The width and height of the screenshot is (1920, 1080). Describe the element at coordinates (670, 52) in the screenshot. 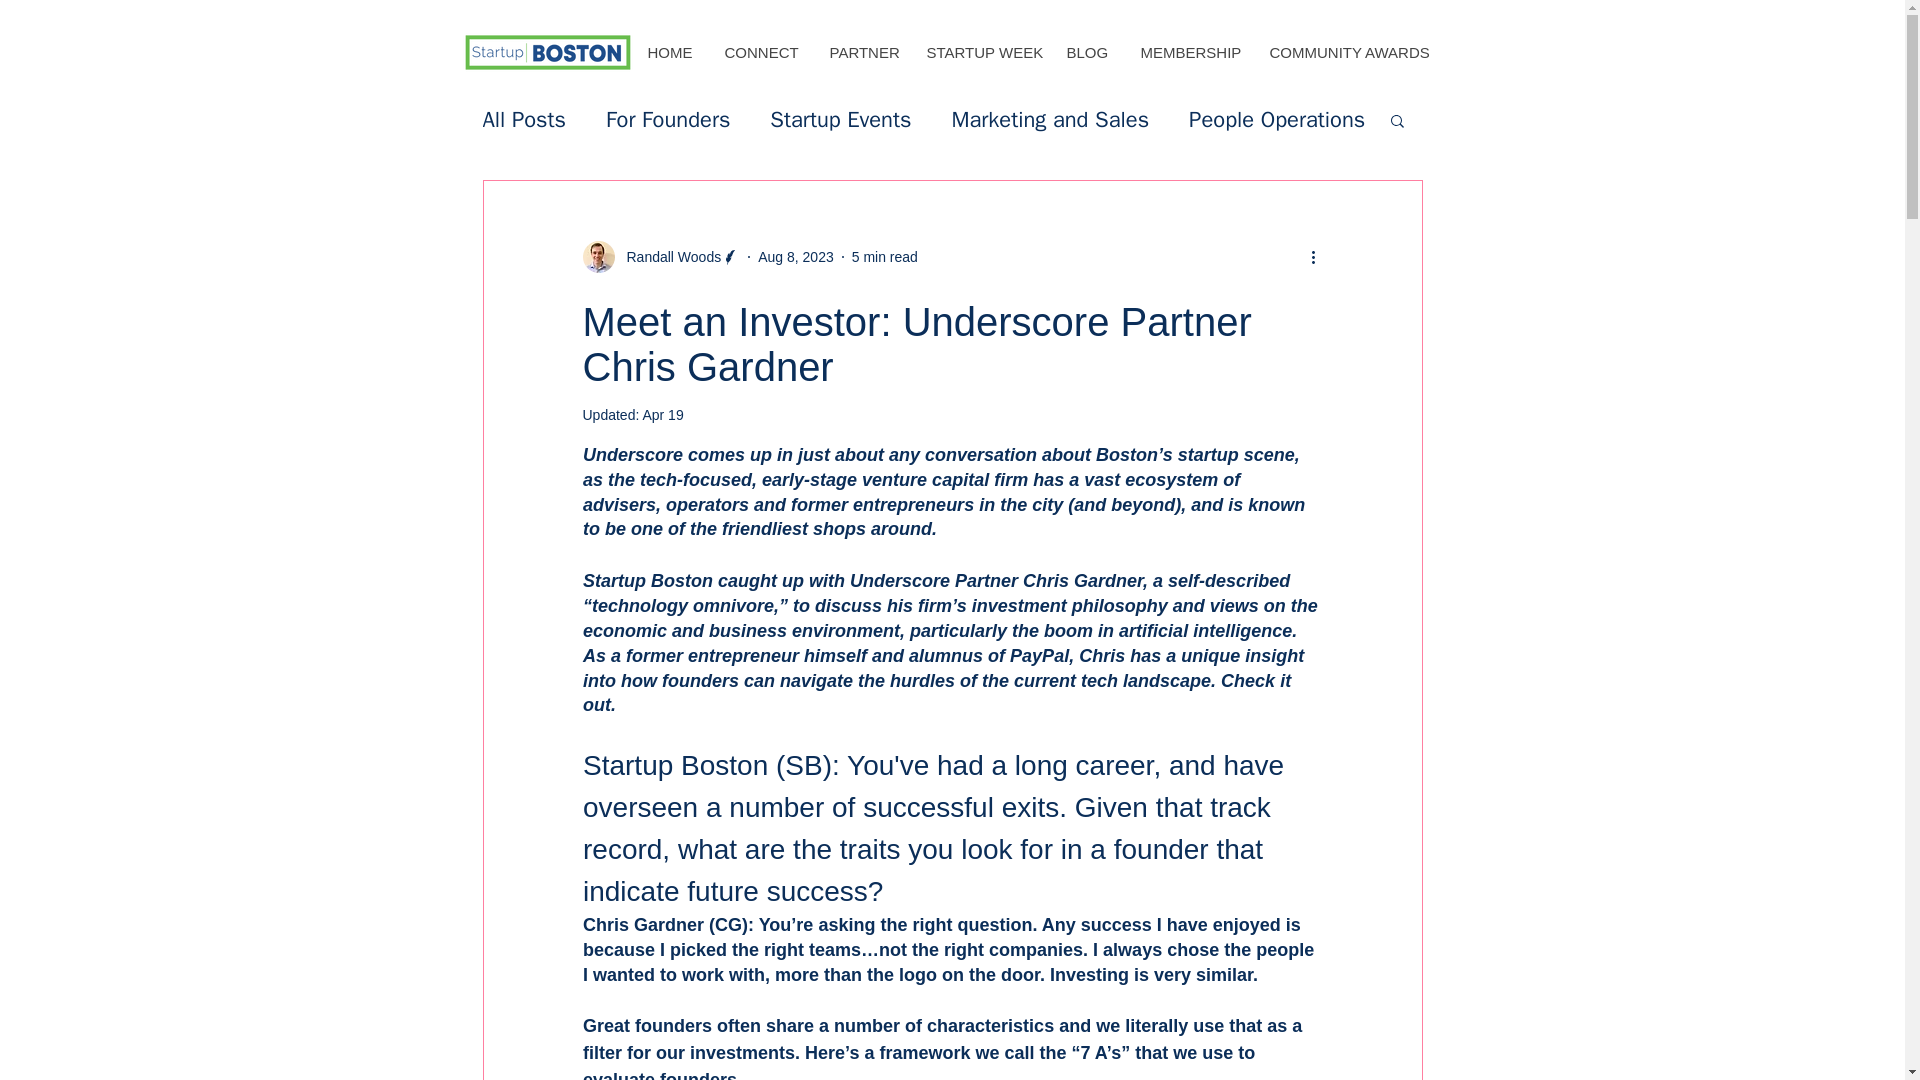

I see `HOME` at that location.